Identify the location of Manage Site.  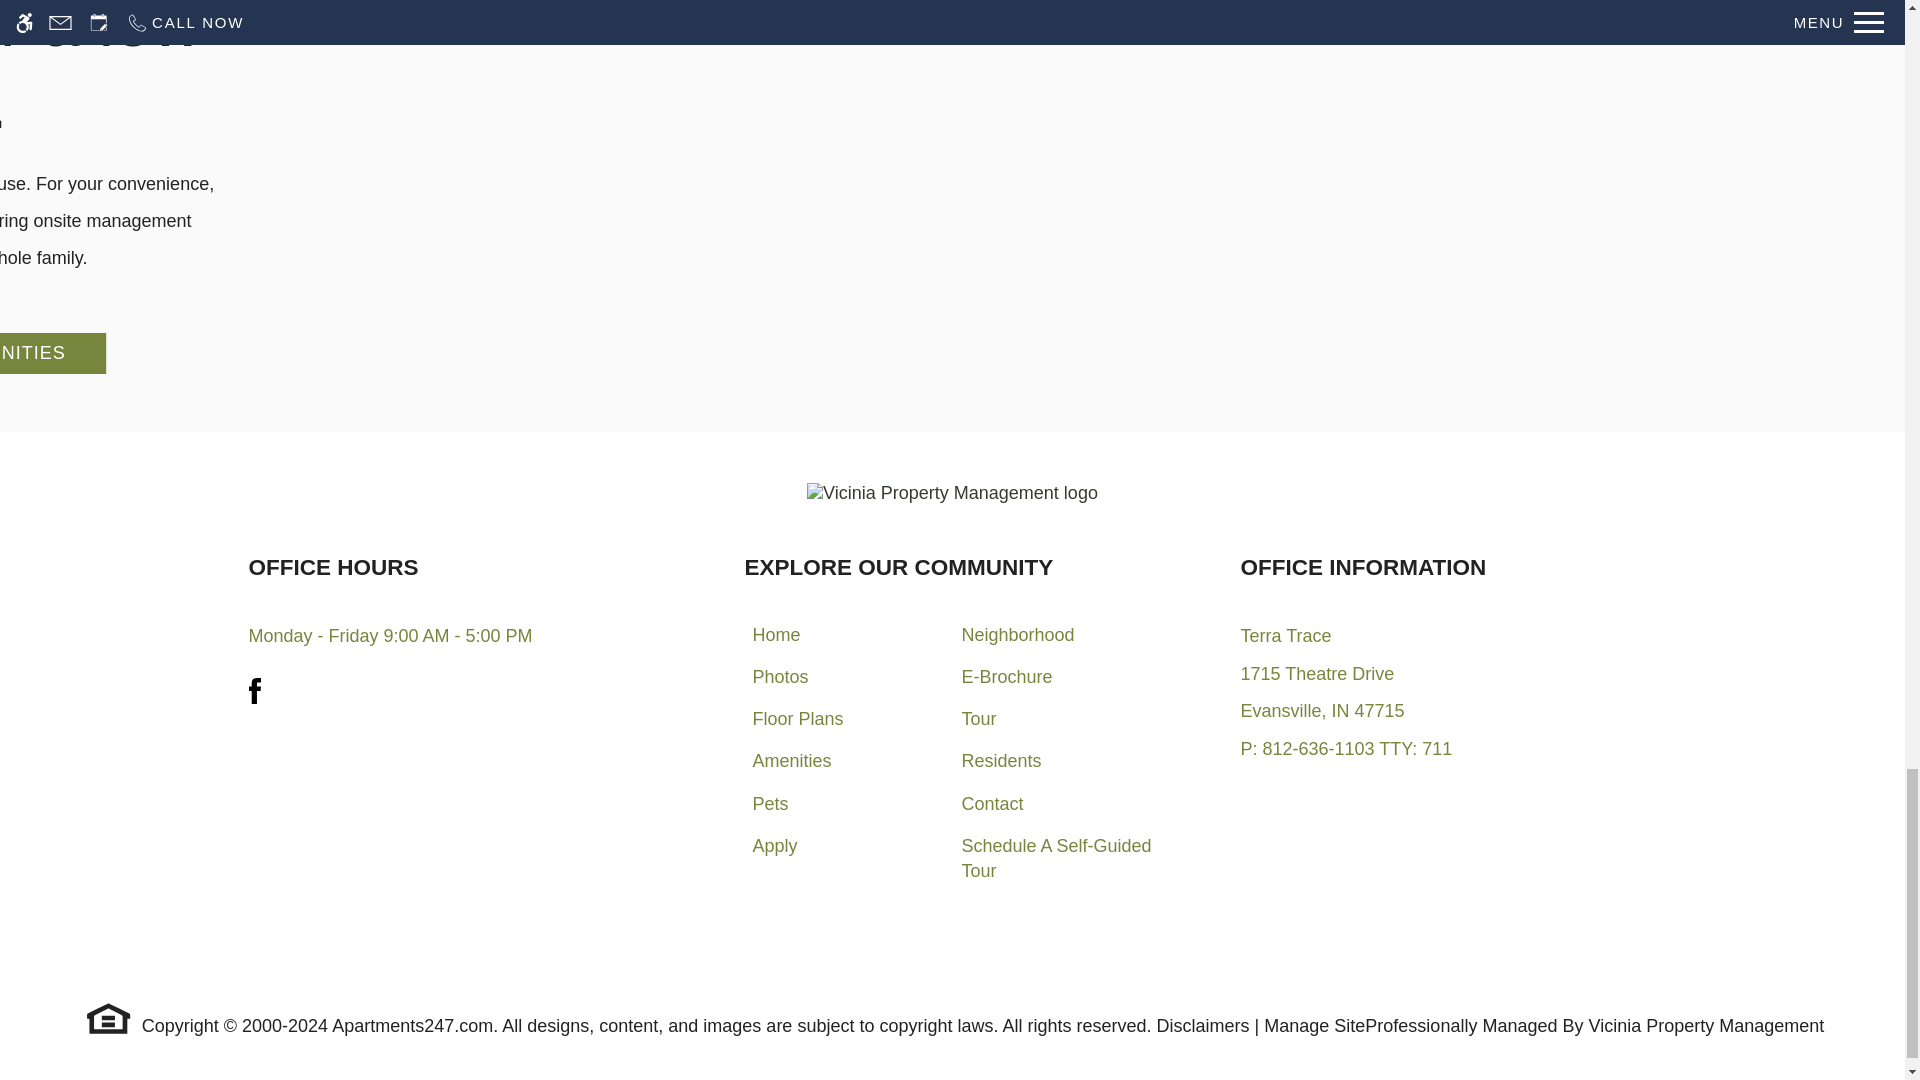
(1314, 1026).